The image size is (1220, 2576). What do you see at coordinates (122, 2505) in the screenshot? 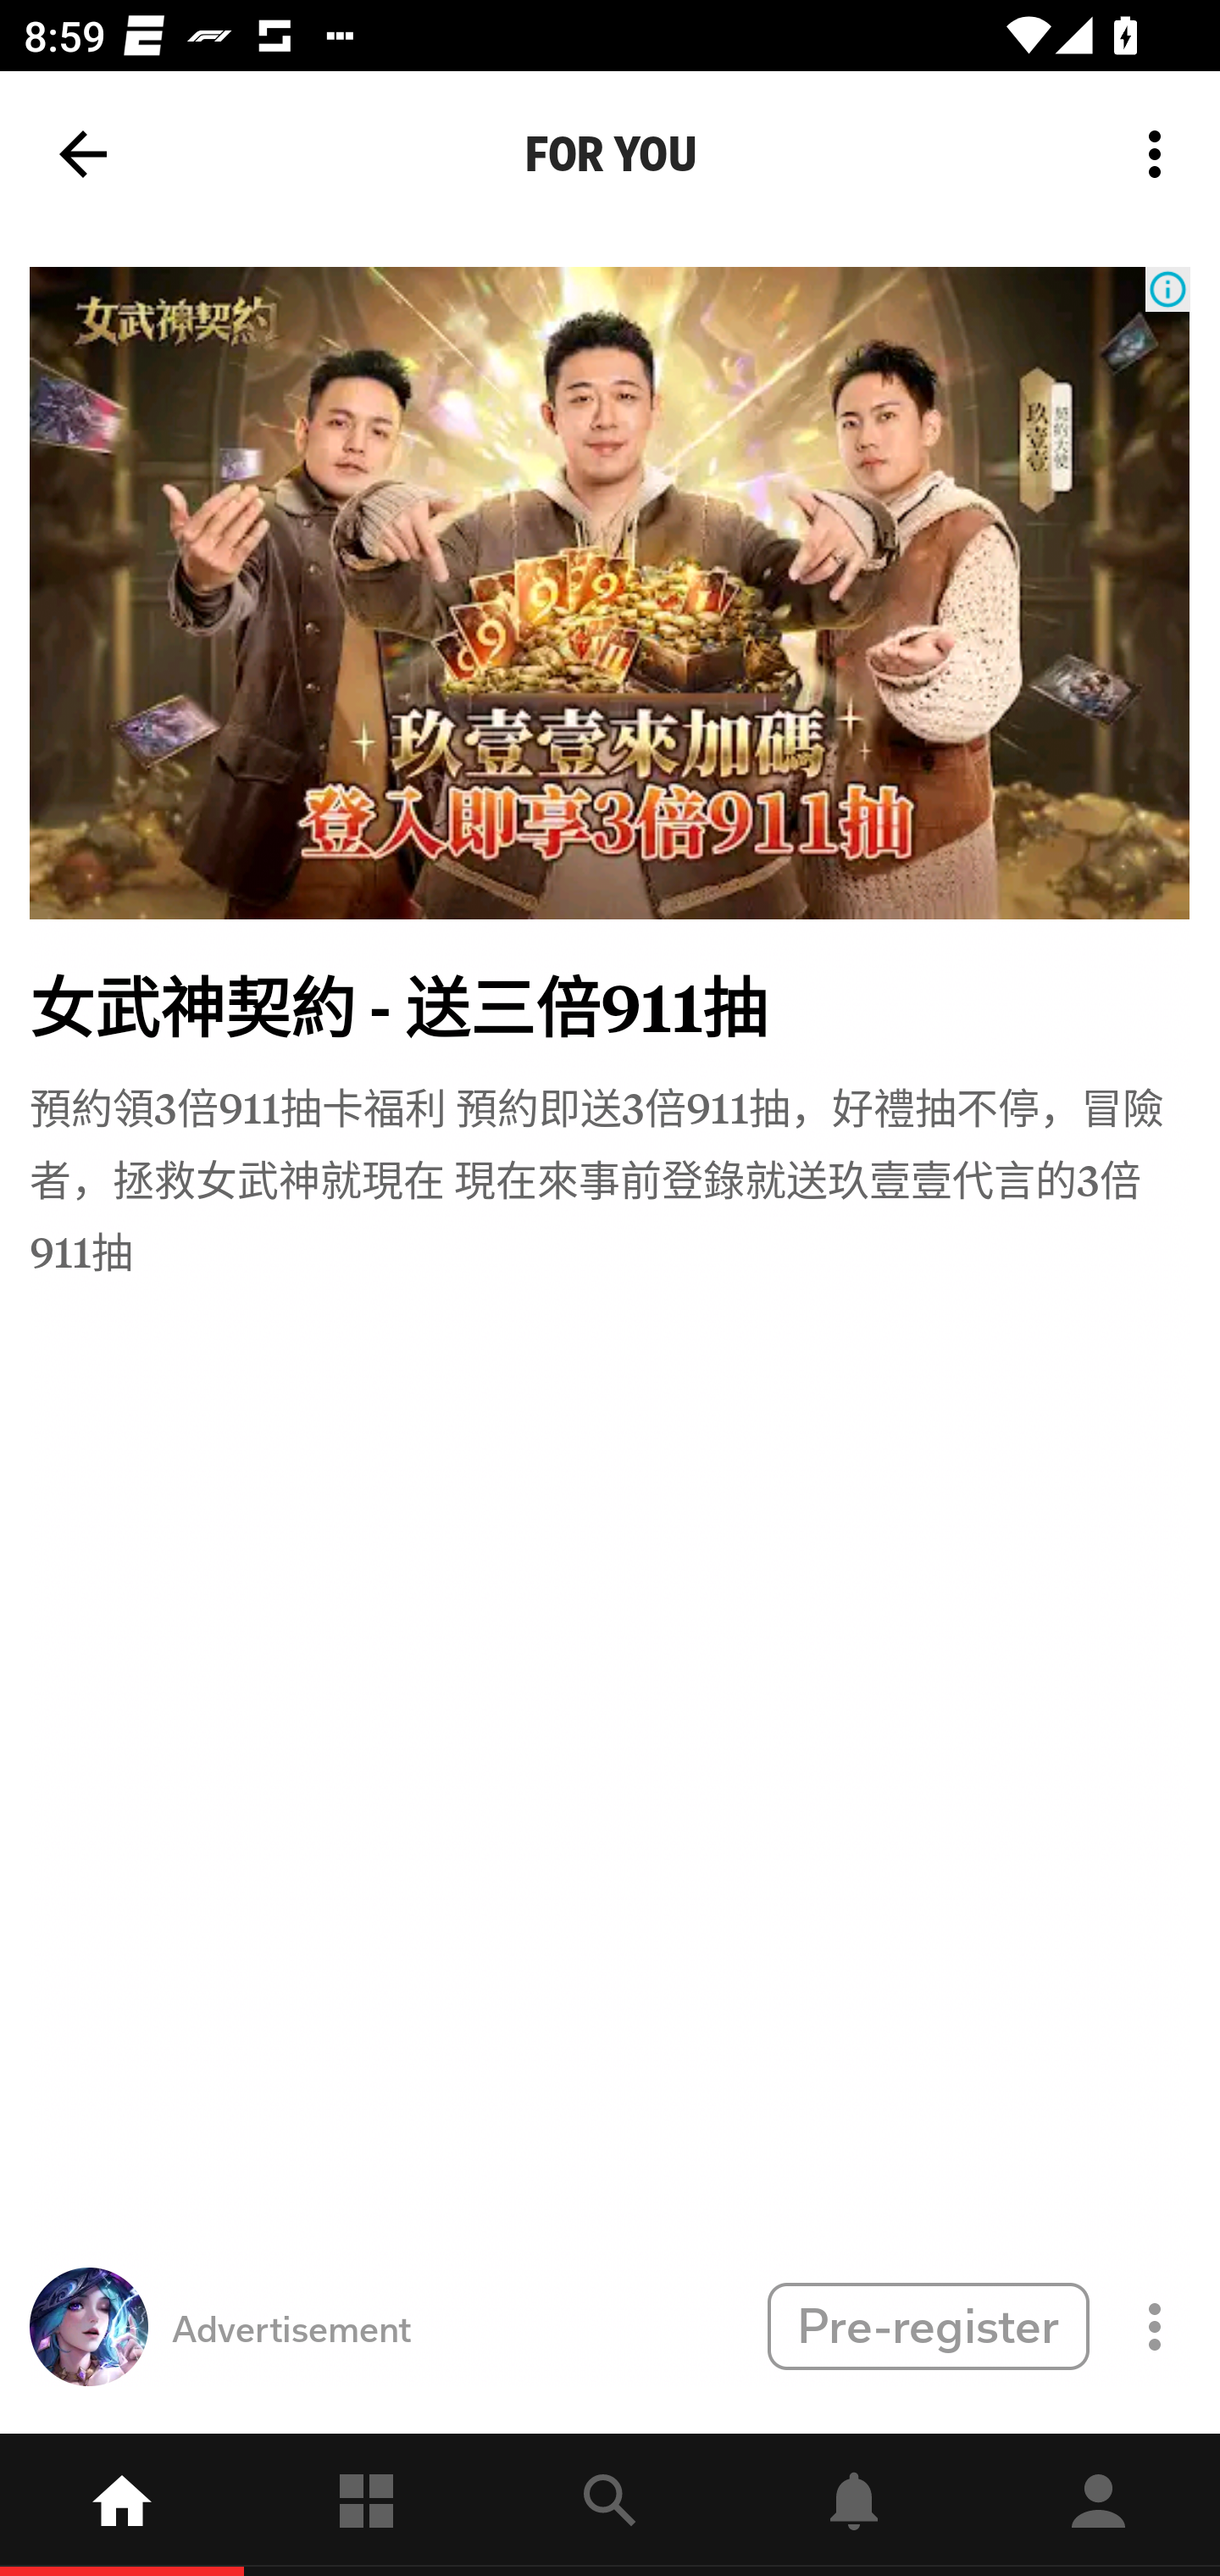
I see `home` at bounding box center [122, 2505].